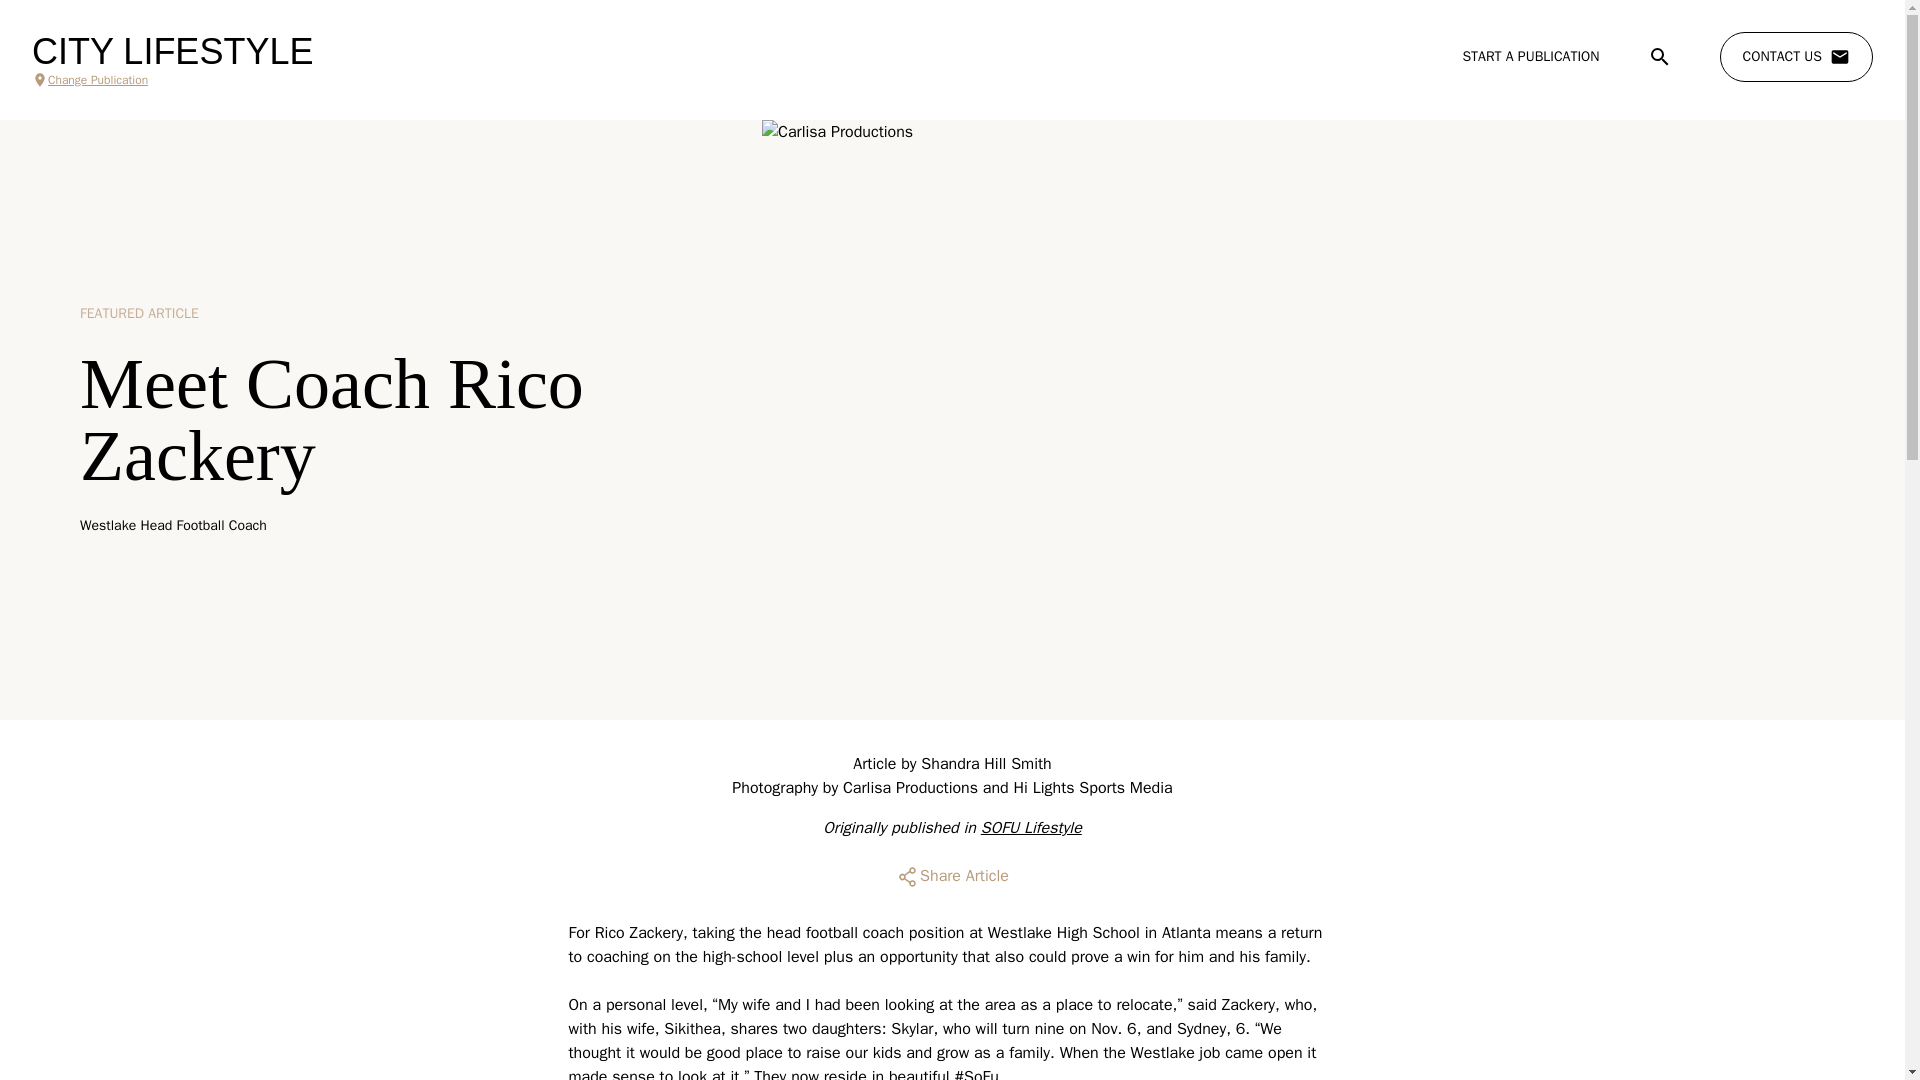  I want to click on CITY LIFESTYLE, so click(172, 52).